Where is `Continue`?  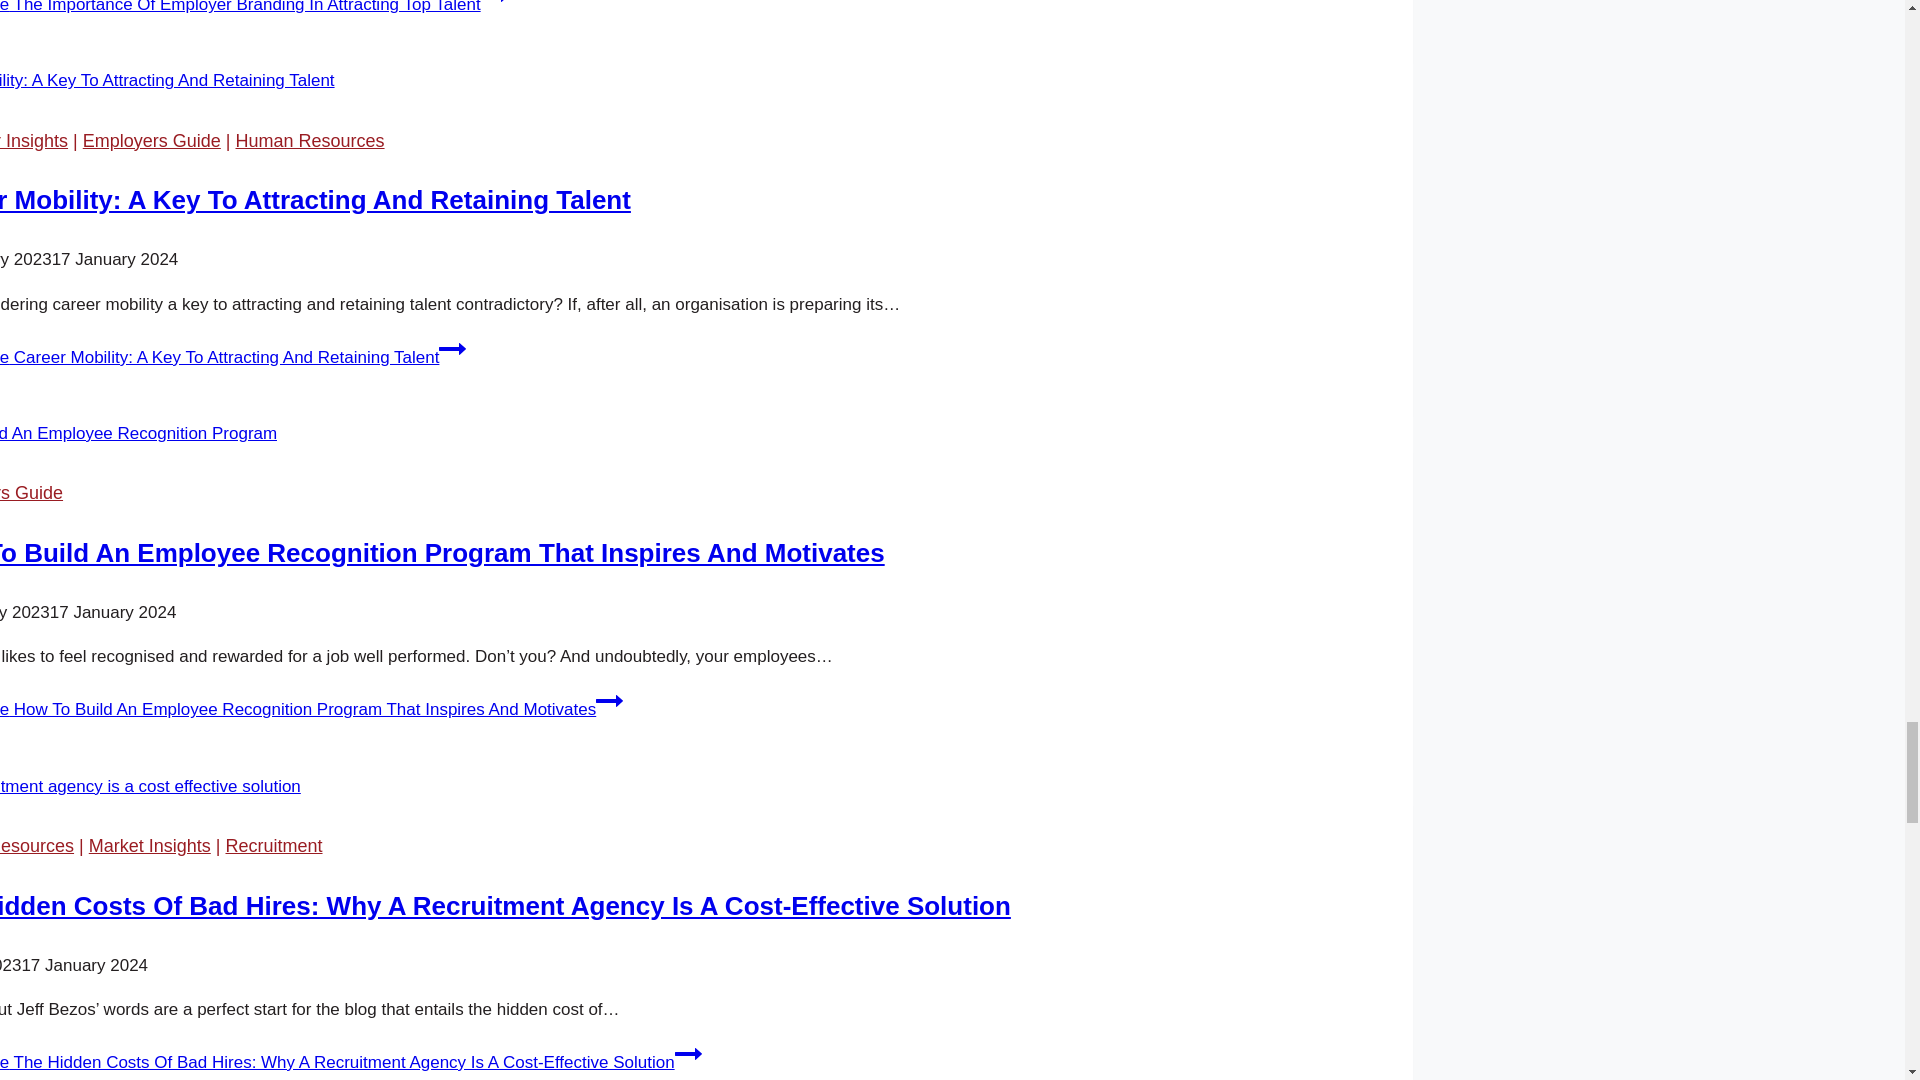
Continue is located at coordinates (608, 700).